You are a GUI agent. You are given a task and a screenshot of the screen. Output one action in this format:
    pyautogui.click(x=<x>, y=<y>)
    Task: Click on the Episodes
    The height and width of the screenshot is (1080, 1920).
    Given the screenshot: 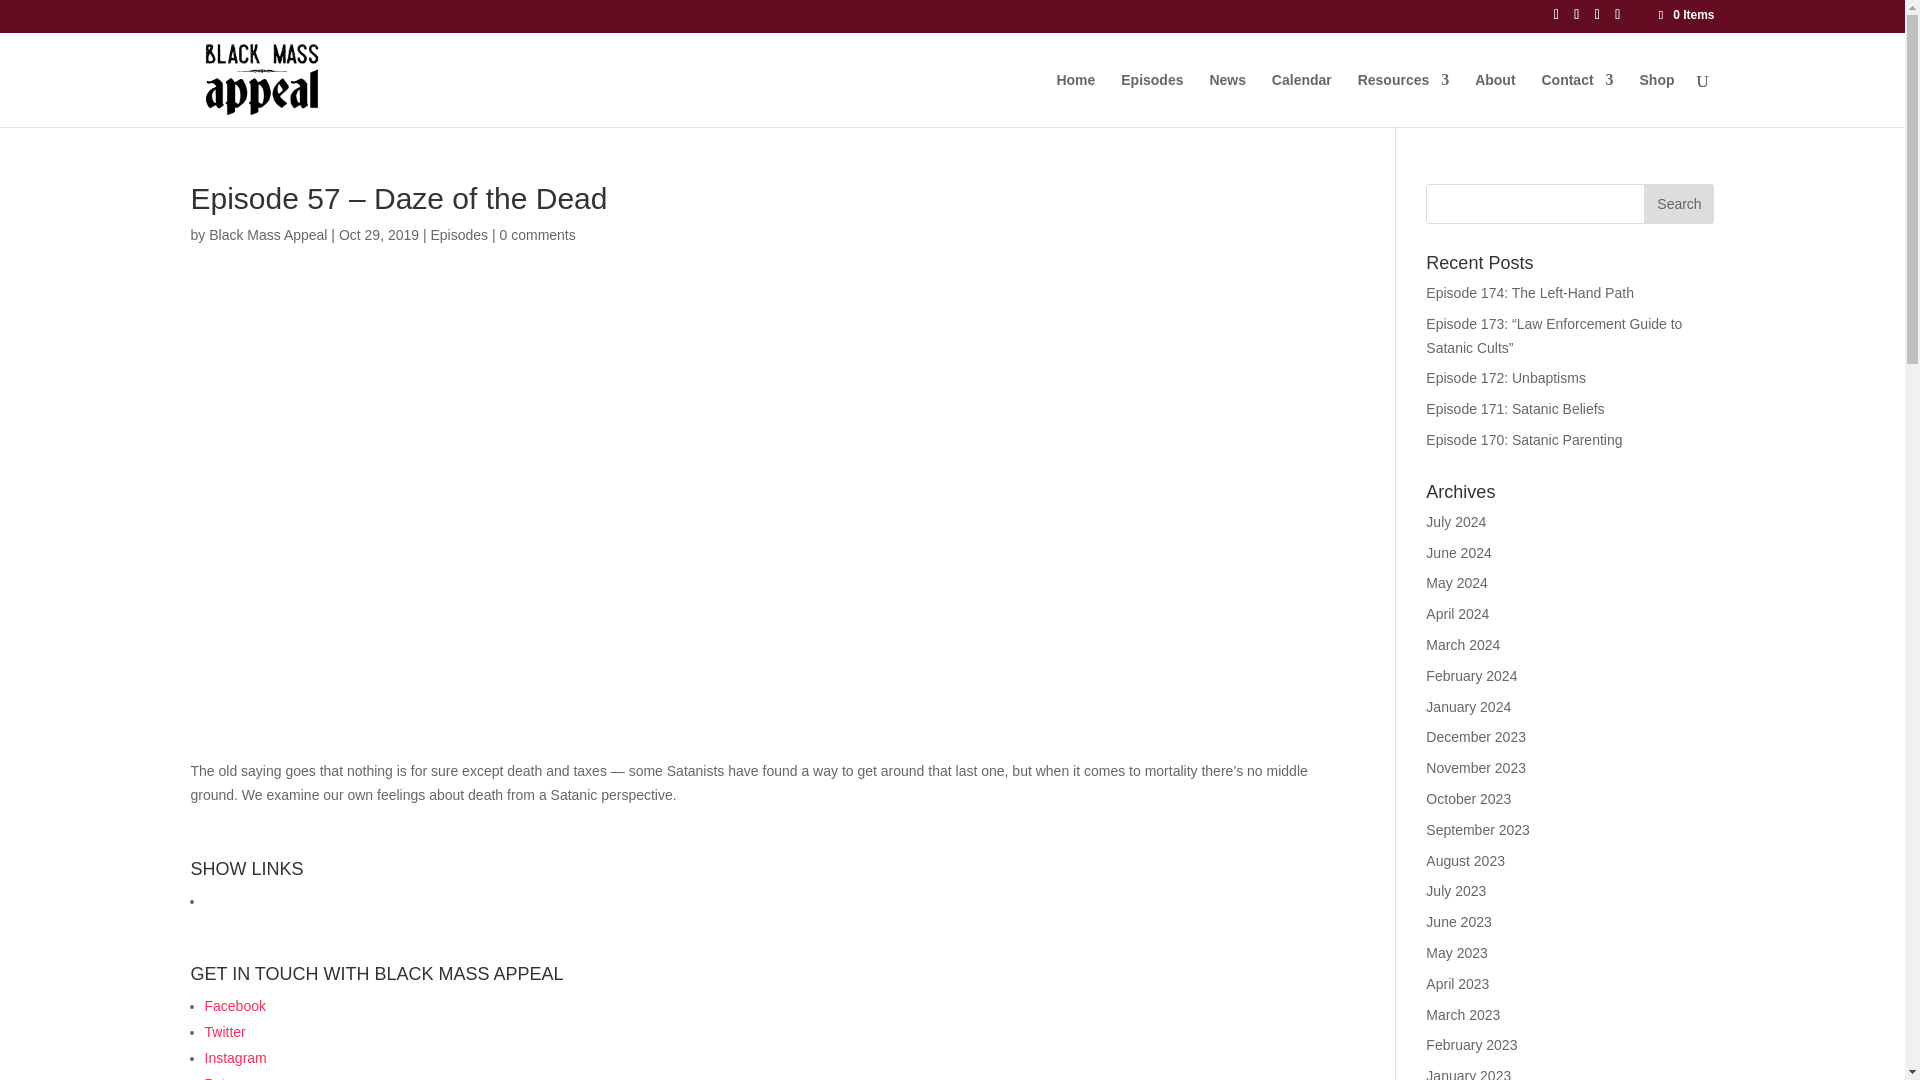 What is the action you would take?
    pyautogui.click(x=458, y=234)
    